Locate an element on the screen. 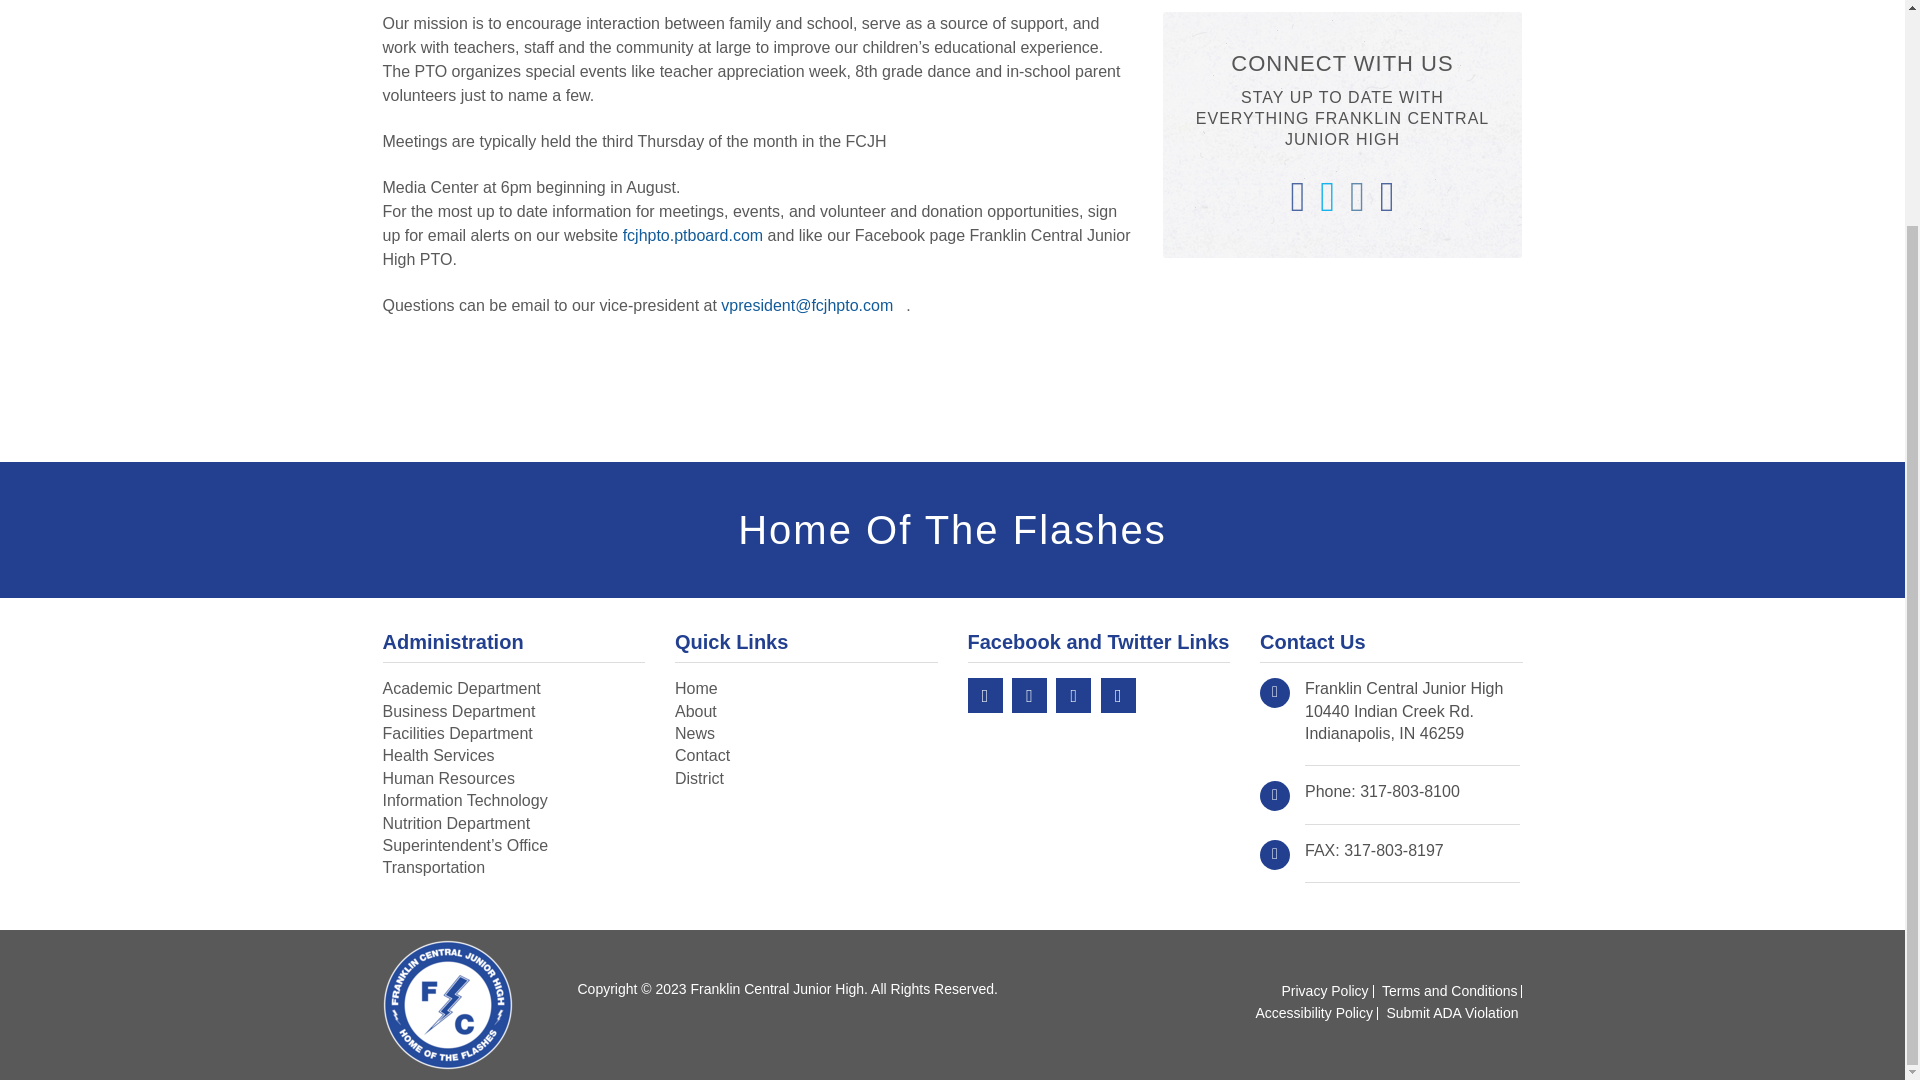  Business Department is located at coordinates (458, 712).